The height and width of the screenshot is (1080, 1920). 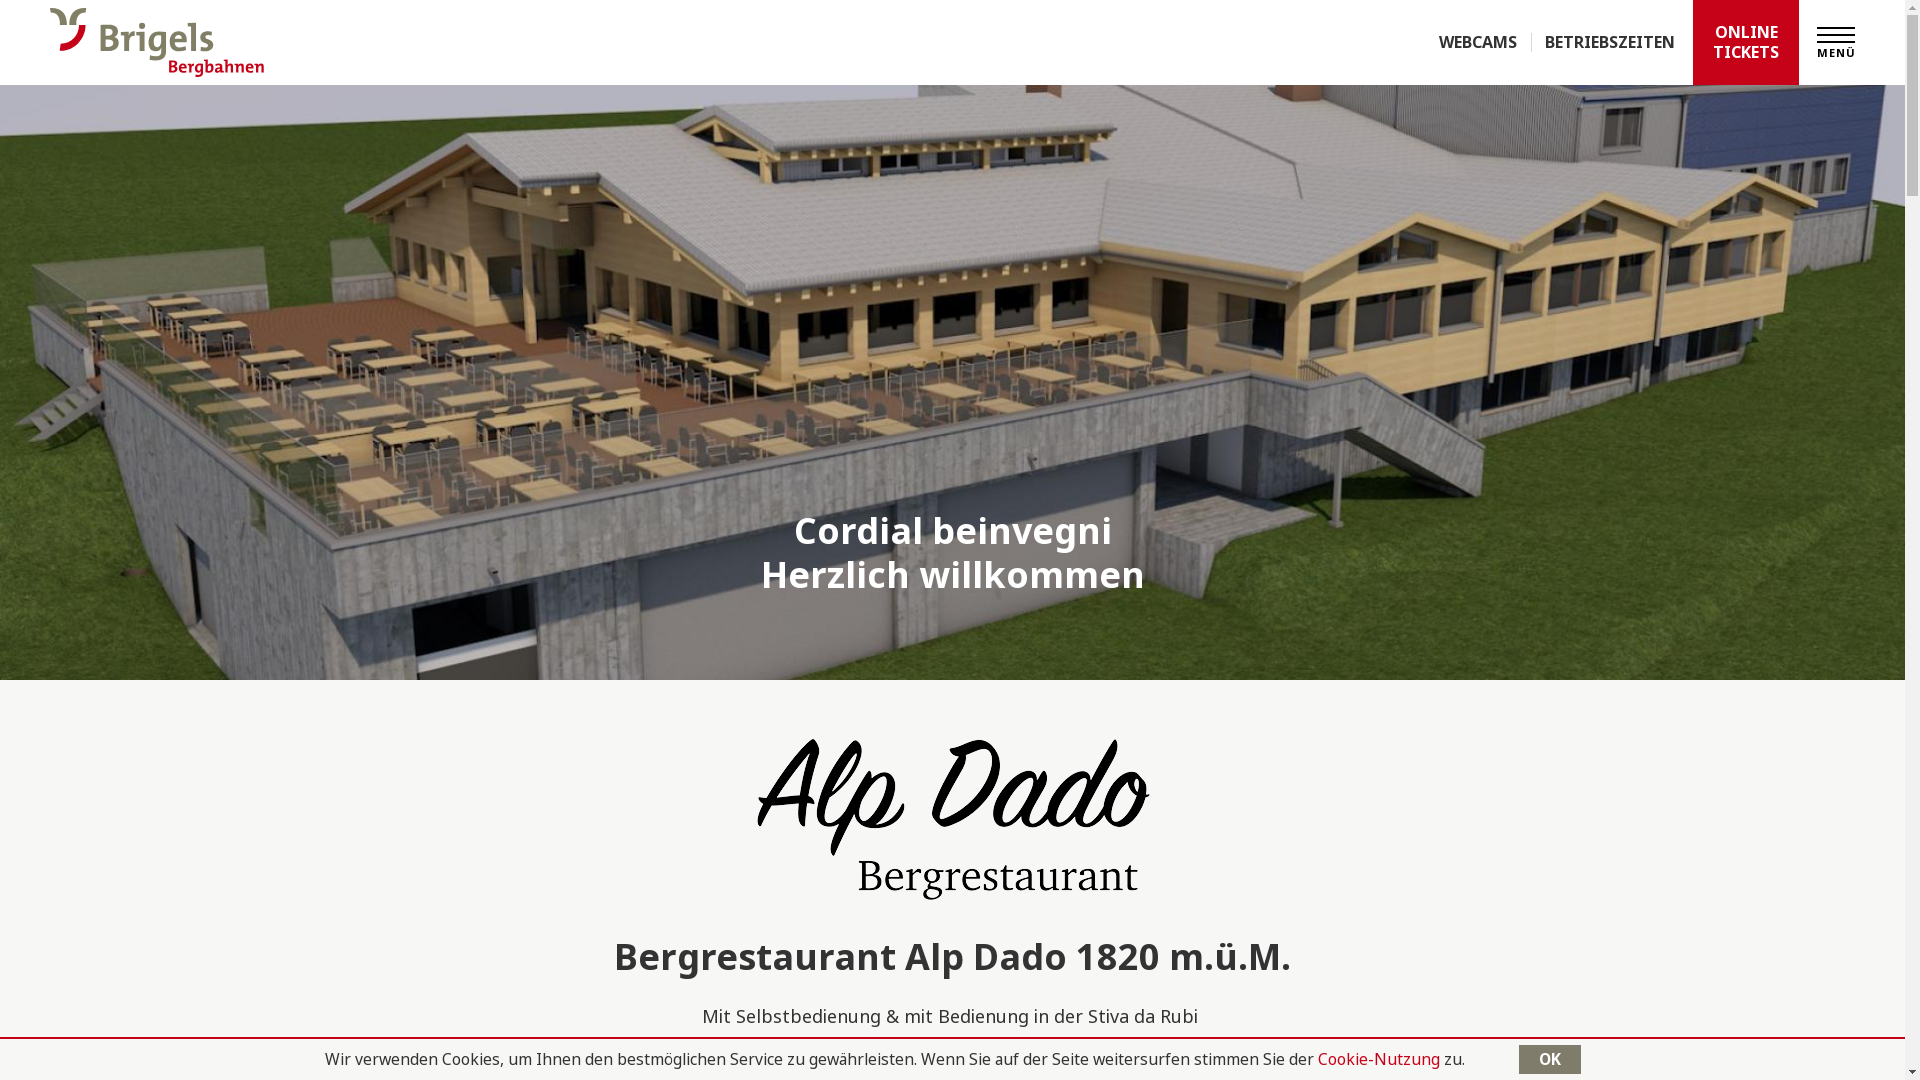 I want to click on WEBCAMS, so click(x=1478, y=42).